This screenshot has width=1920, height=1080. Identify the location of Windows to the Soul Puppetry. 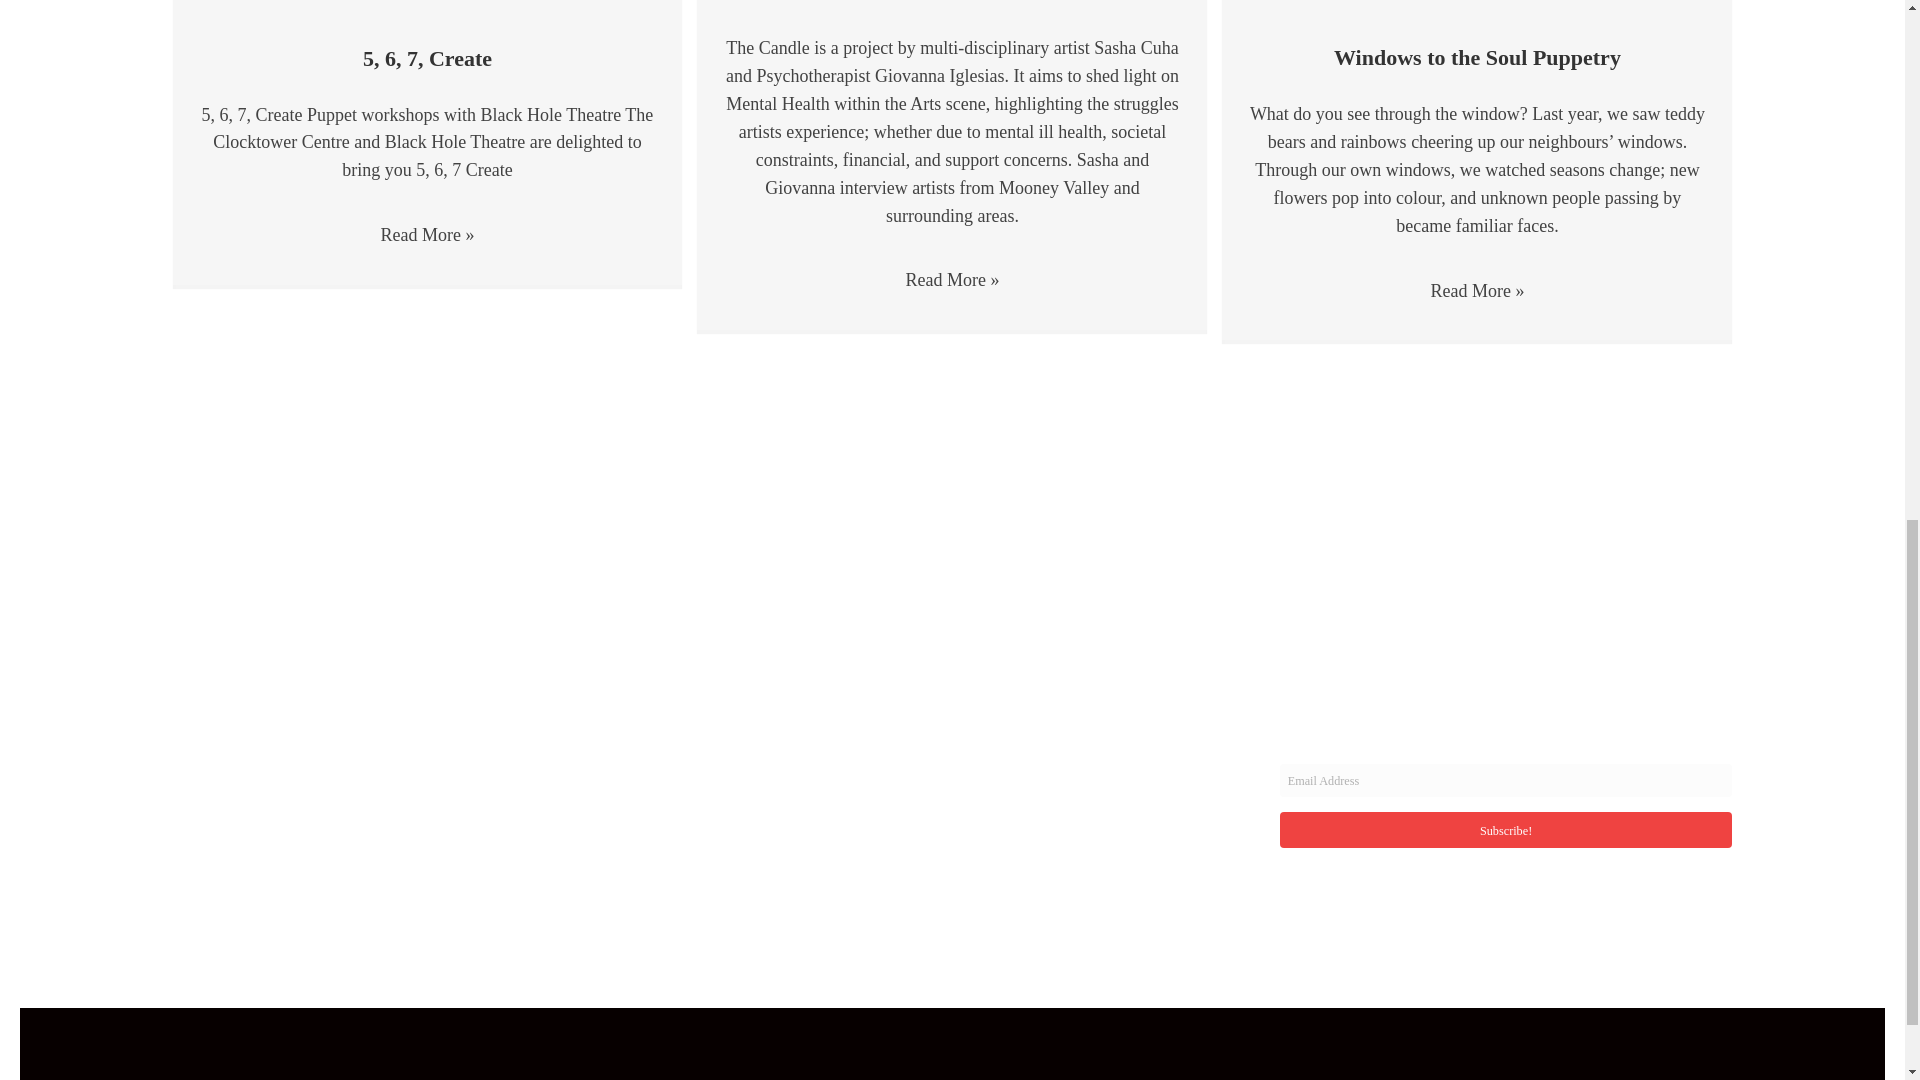
(1477, 58).